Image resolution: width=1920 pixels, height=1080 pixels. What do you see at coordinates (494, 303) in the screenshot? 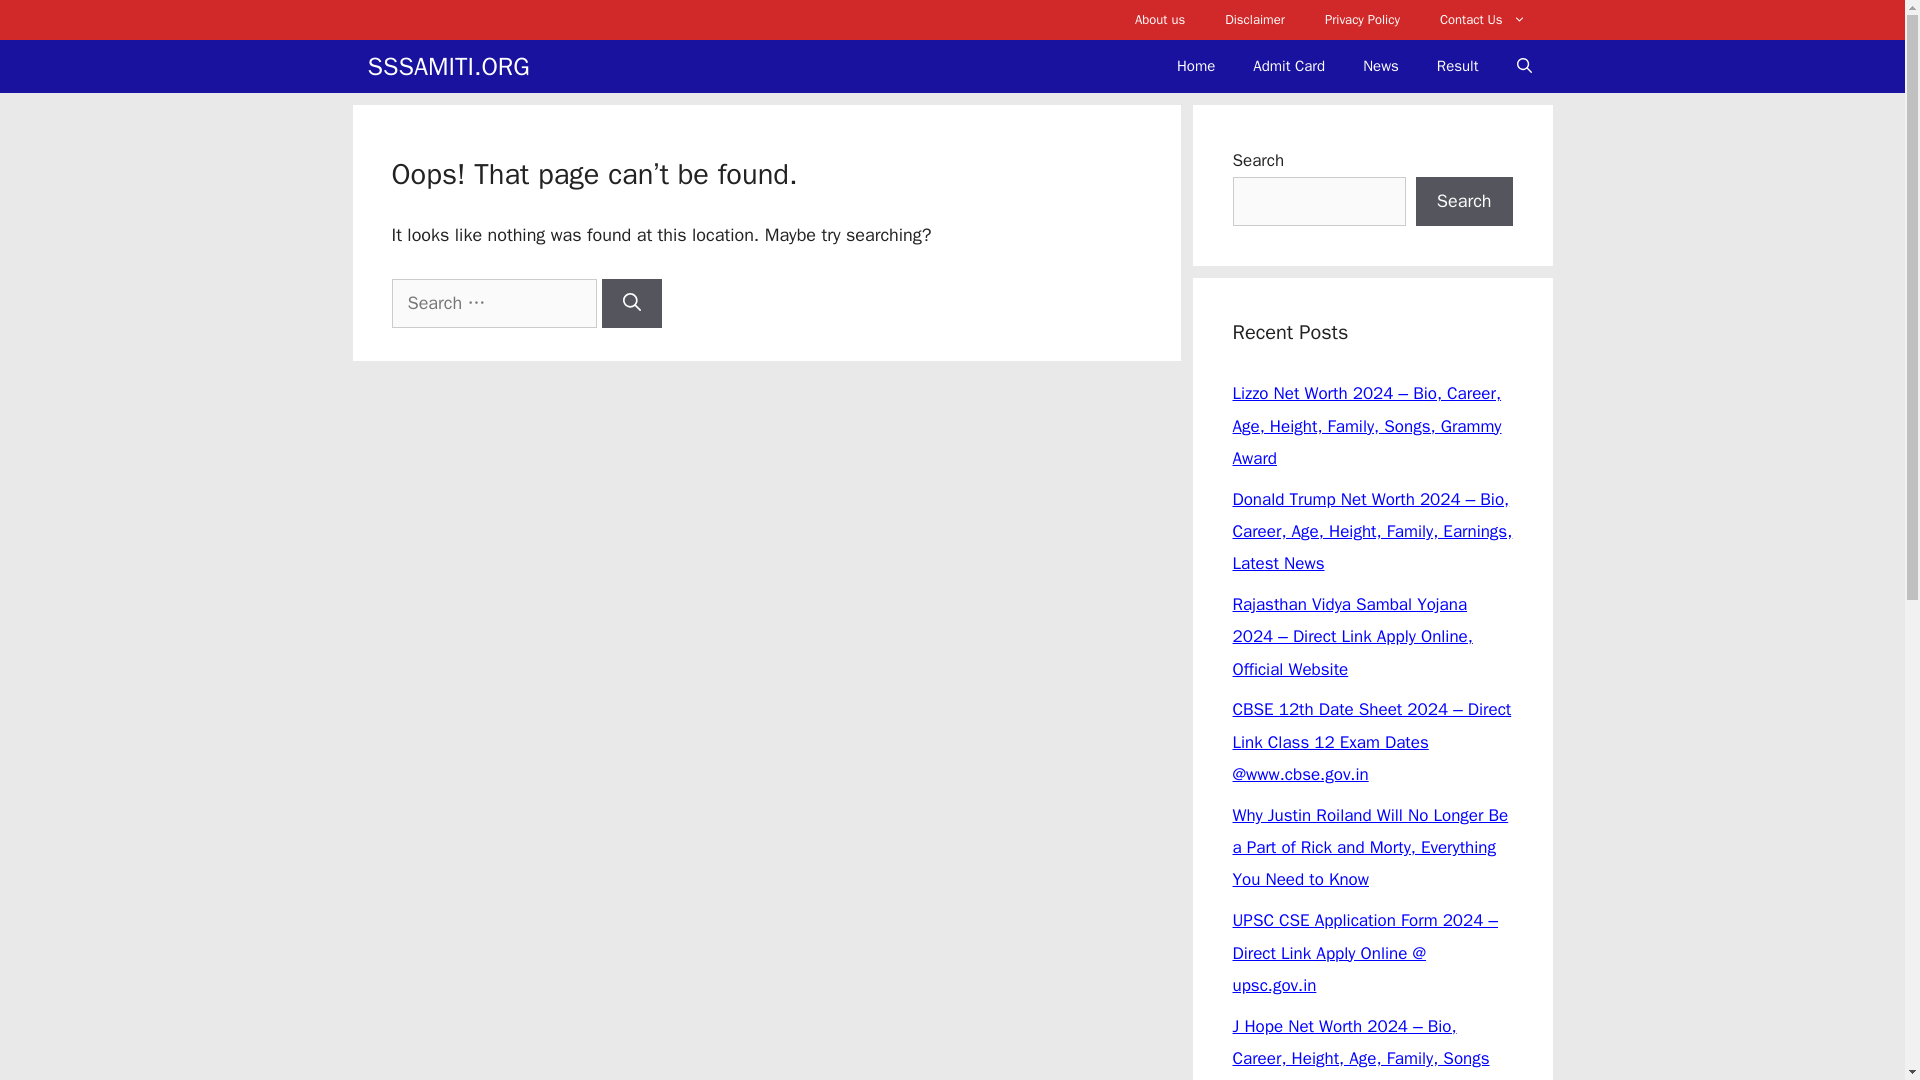
I see `Search for:` at bounding box center [494, 303].